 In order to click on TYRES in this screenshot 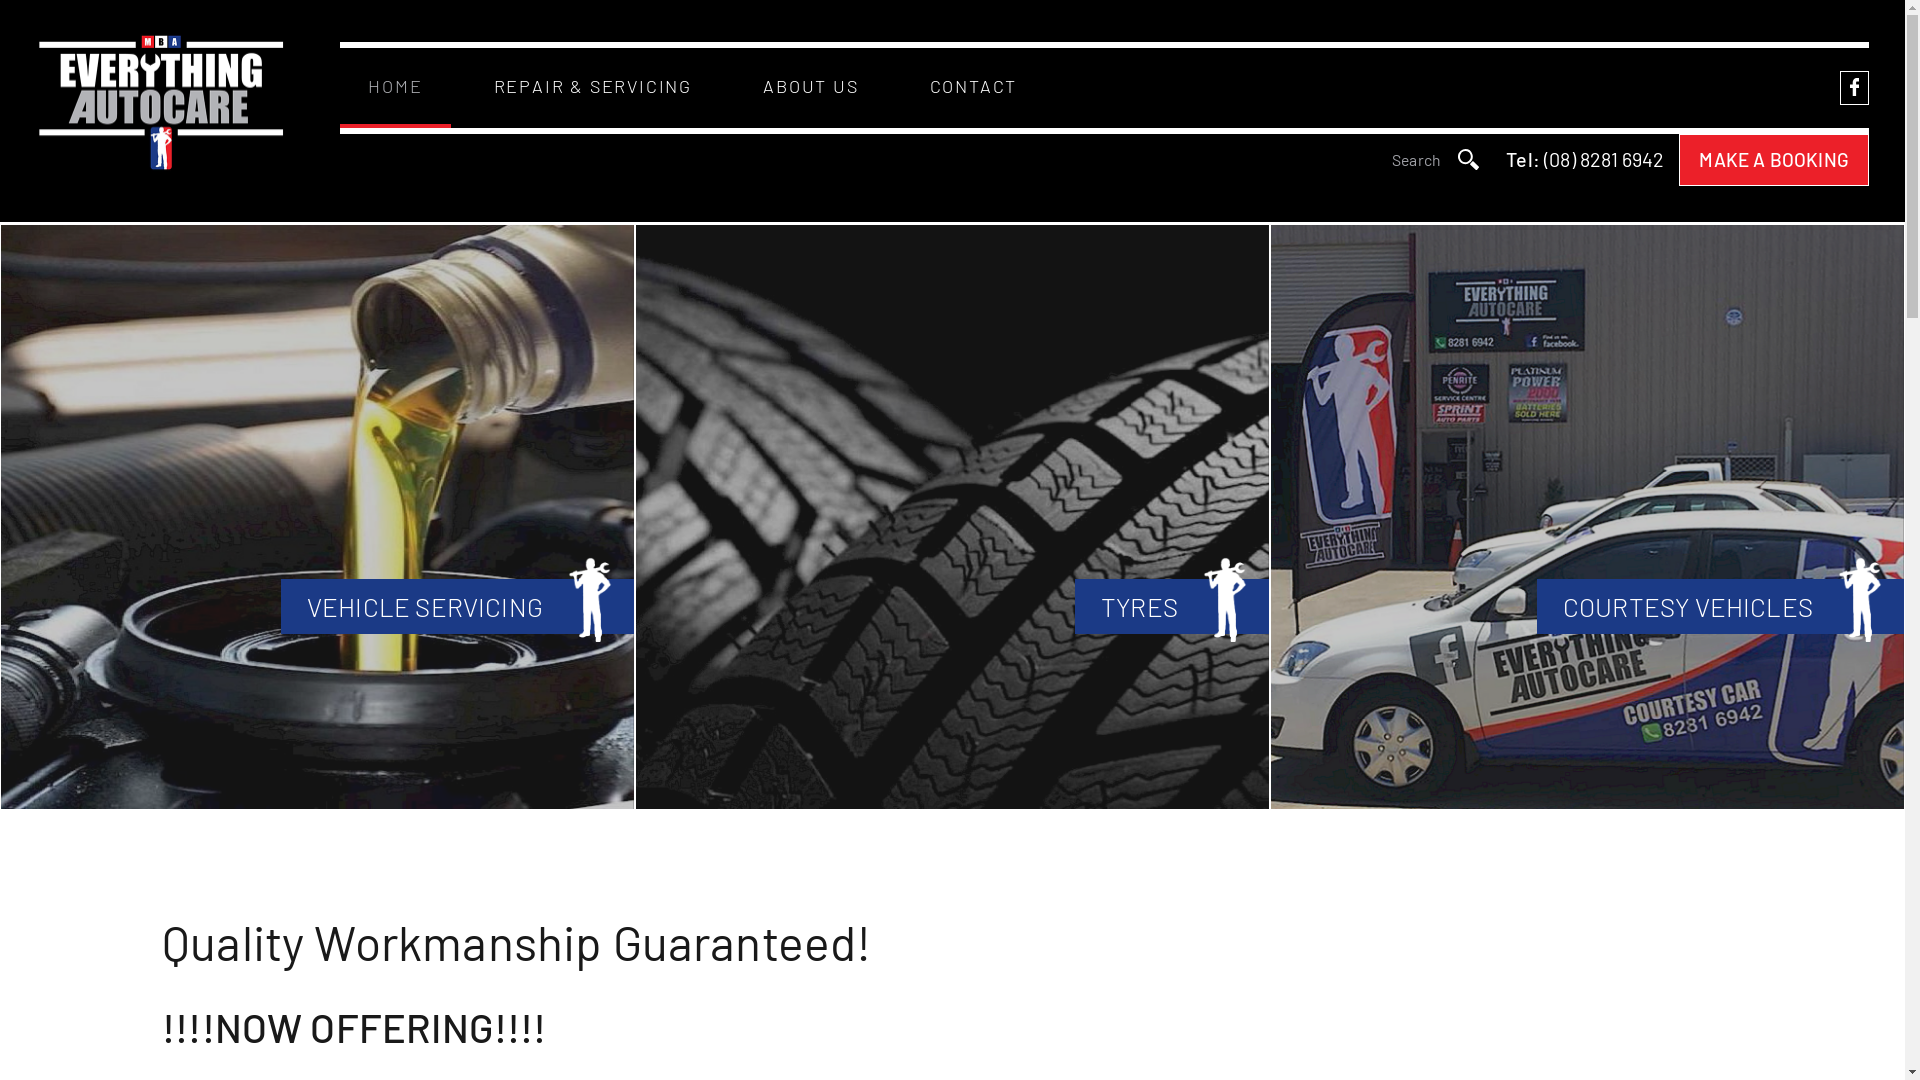, I will do `click(952, 517)`.